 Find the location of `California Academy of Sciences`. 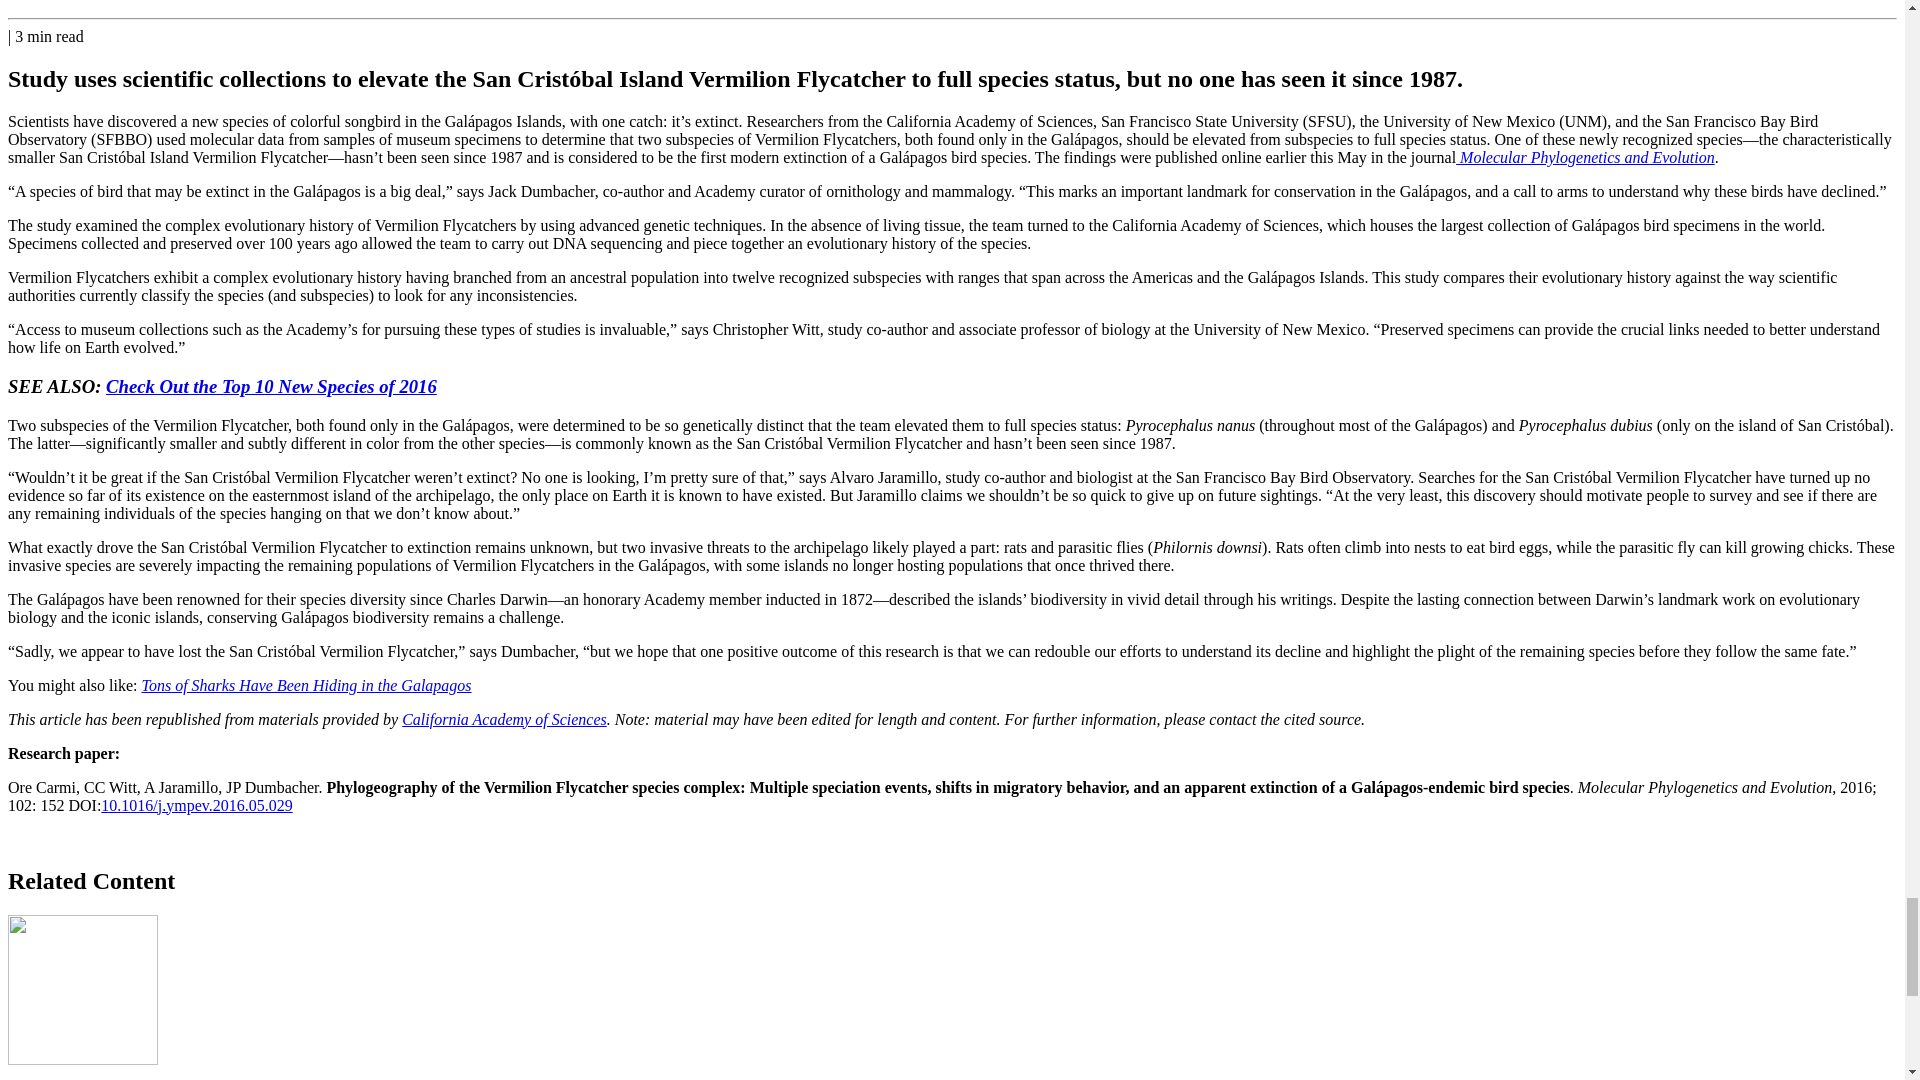

California Academy of Sciences is located at coordinates (504, 718).